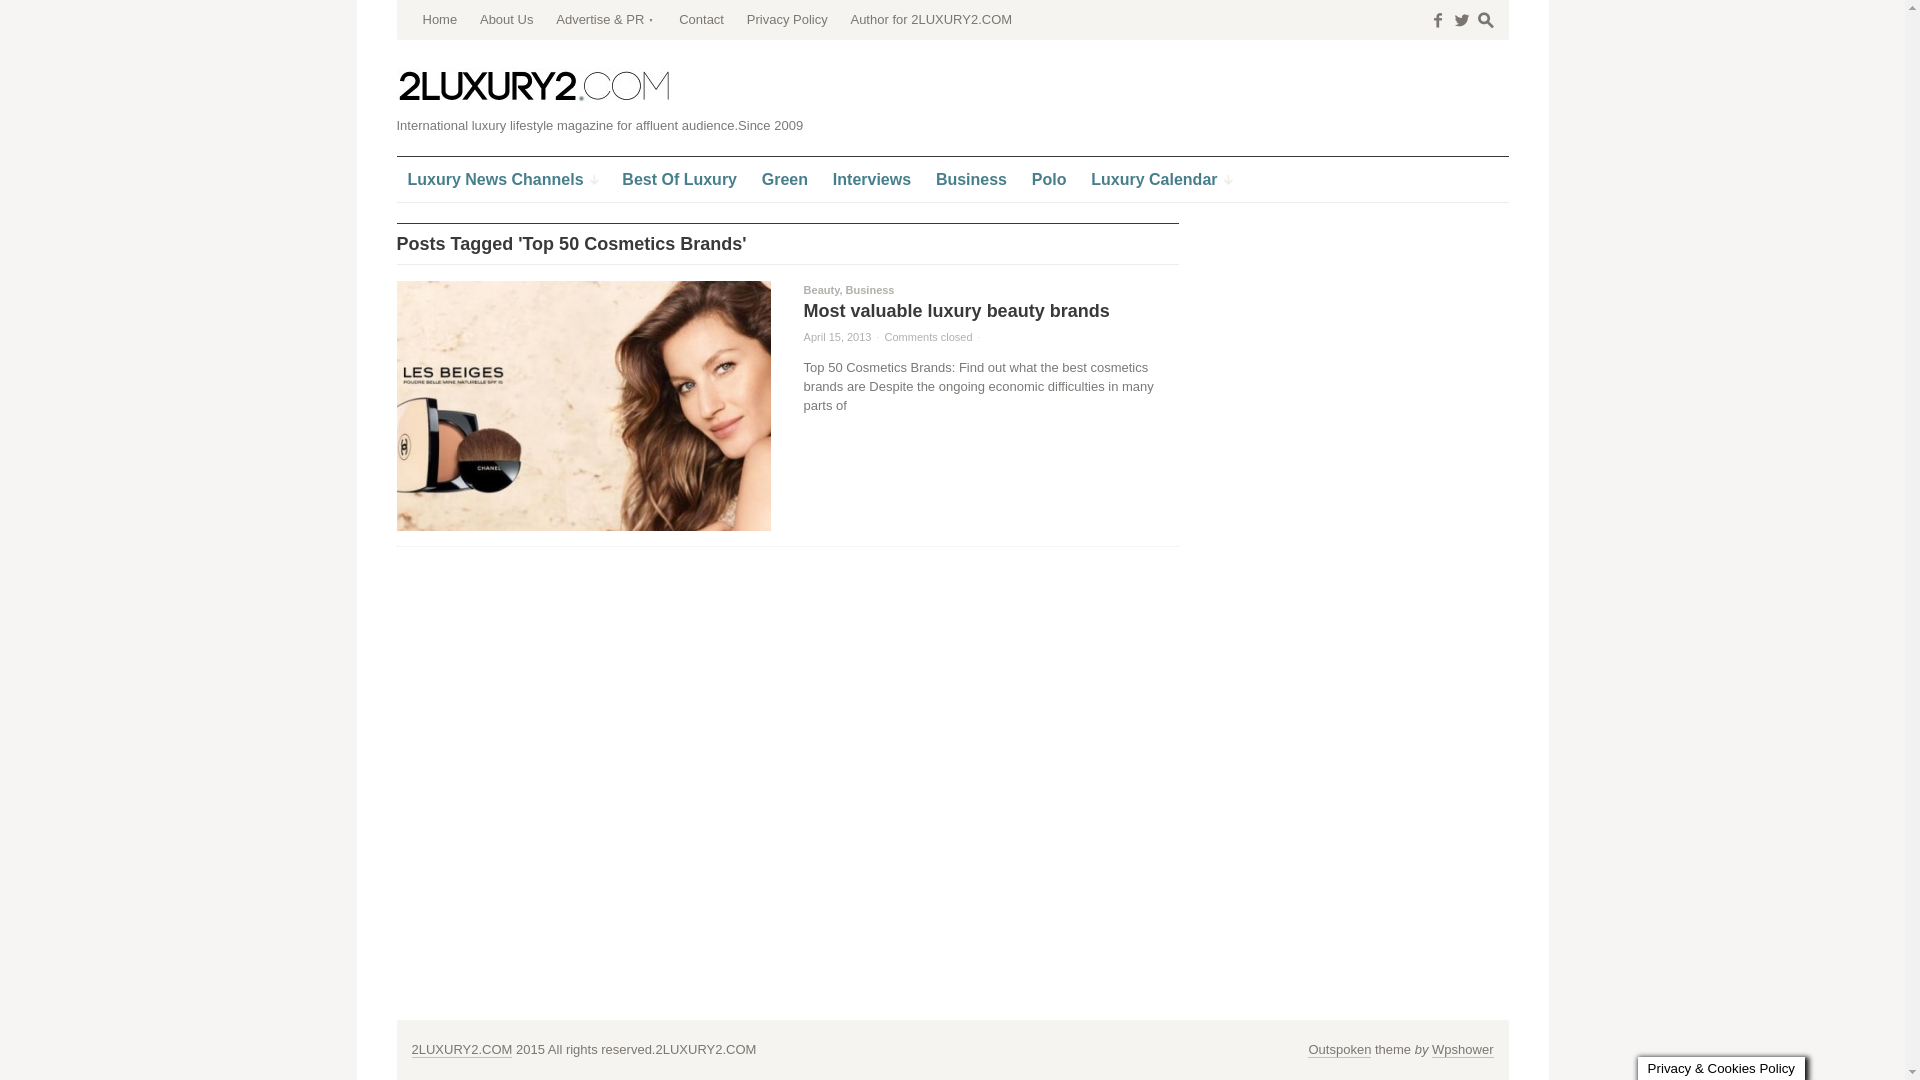 The image size is (1920, 1080). What do you see at coordinates (440, 20) in the screenshot?
I see `Home` at bounding box center [440, 20].